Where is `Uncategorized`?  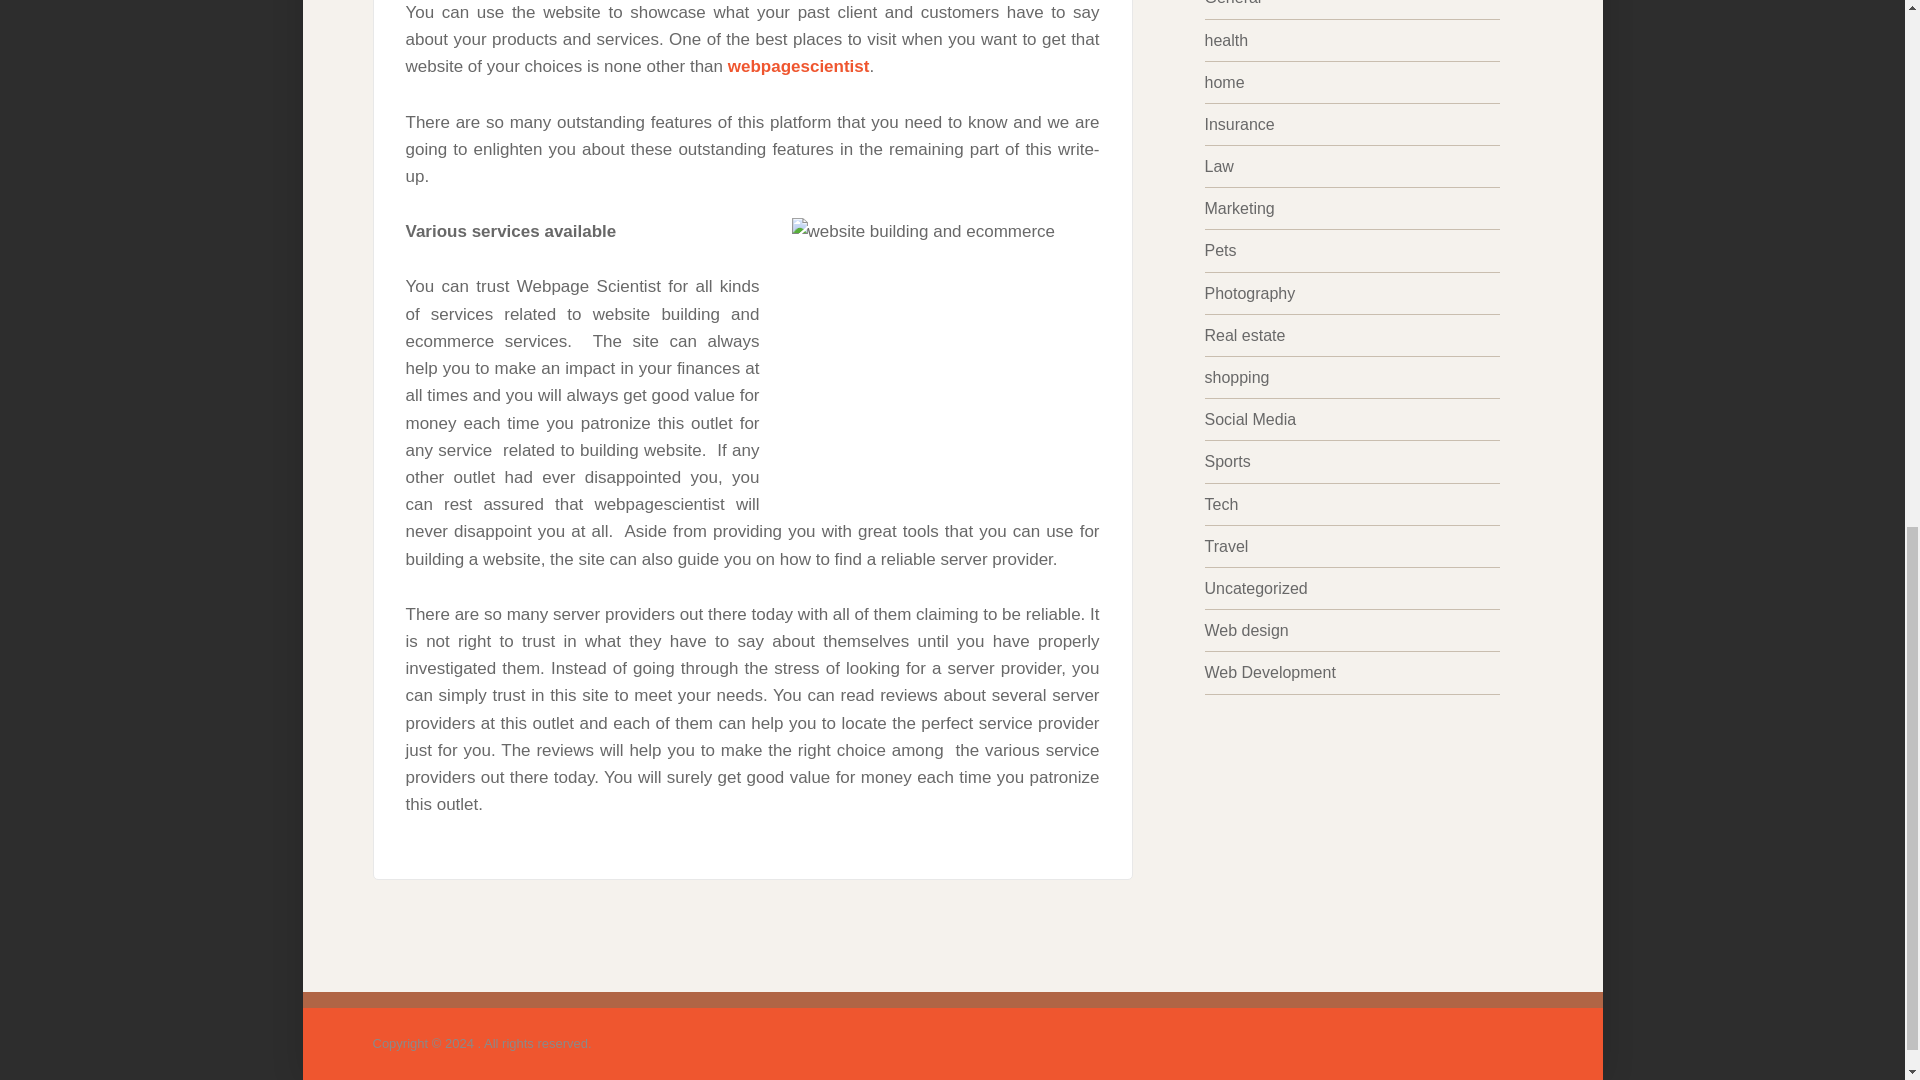
Uncategorized is located at coordinates (1255, 588).